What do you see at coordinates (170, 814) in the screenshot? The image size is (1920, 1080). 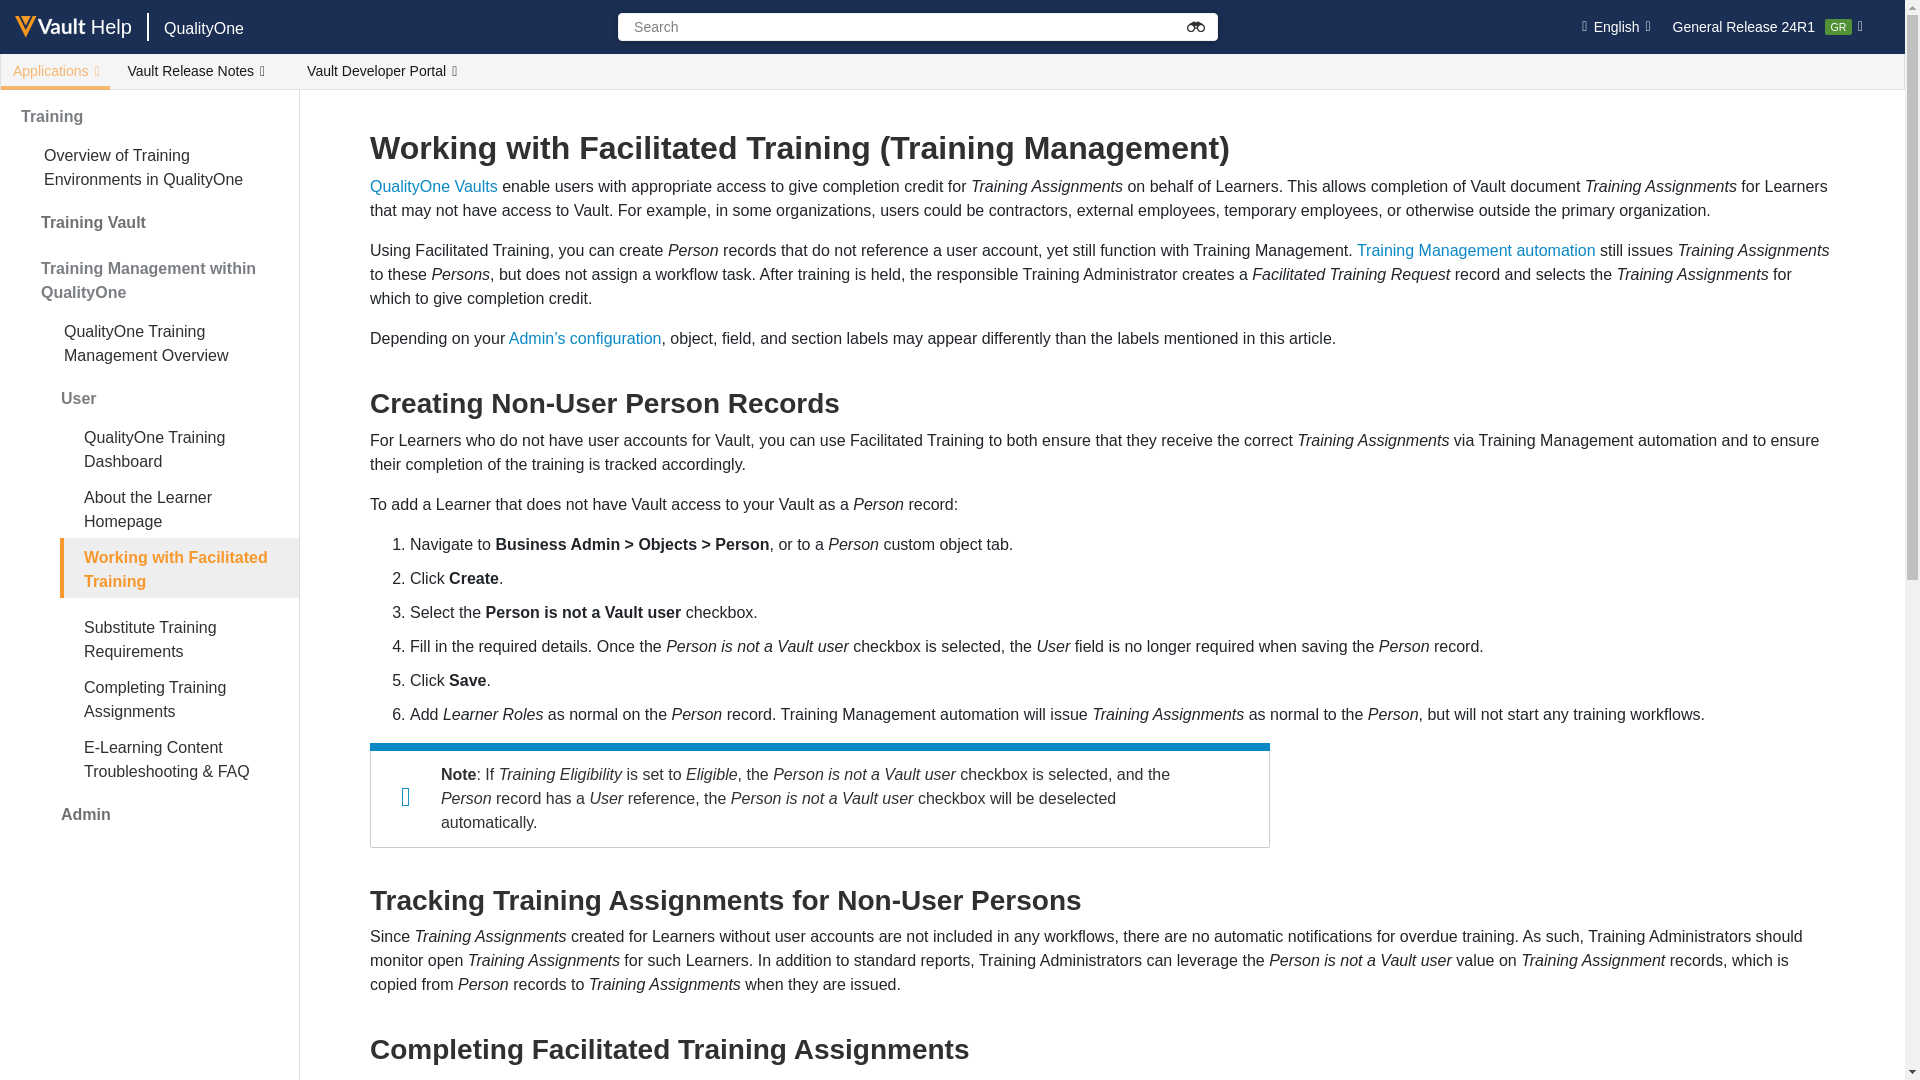 I see `Admin` at bounding box center [170, 814].